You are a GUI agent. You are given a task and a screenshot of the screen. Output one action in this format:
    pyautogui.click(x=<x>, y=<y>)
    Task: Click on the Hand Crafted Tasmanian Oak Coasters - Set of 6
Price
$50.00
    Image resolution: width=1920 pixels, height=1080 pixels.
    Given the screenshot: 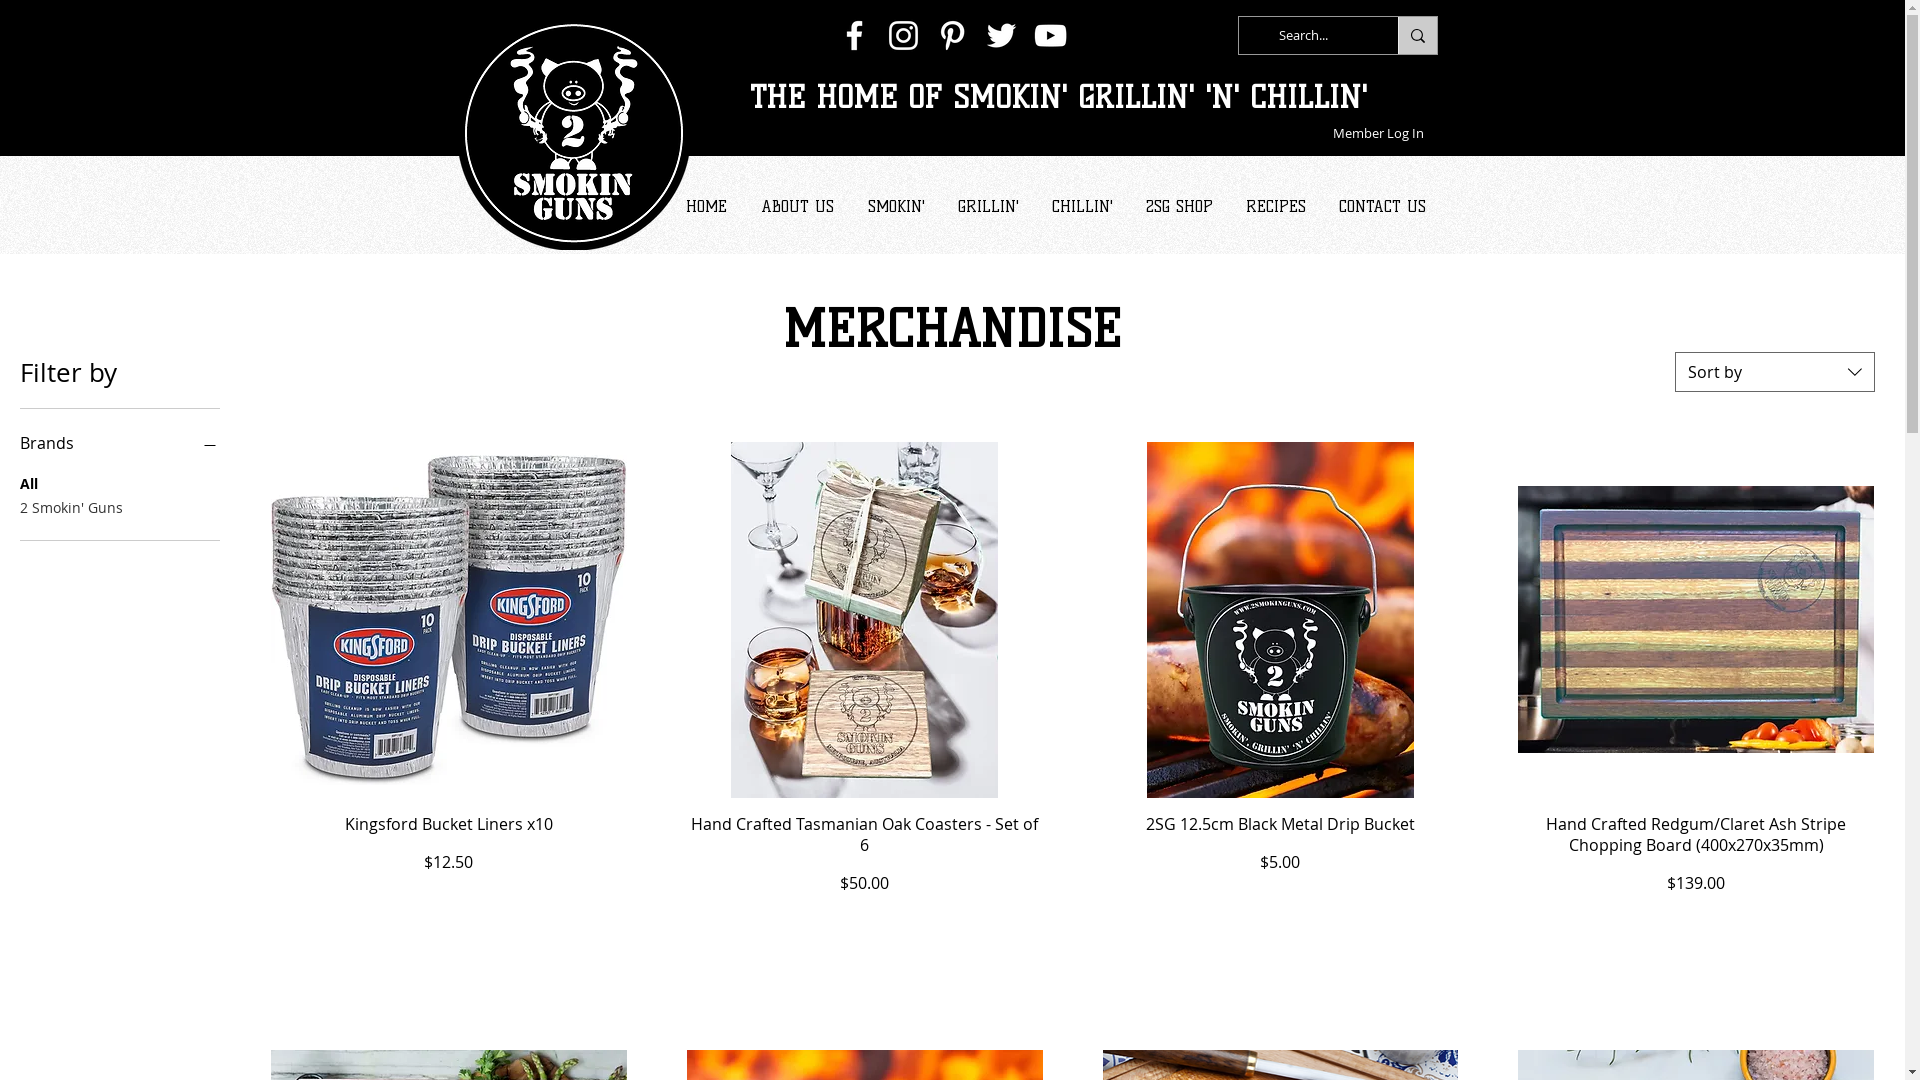 What is the action you would take?
    pyautogui.click(x=865, y=854)
    